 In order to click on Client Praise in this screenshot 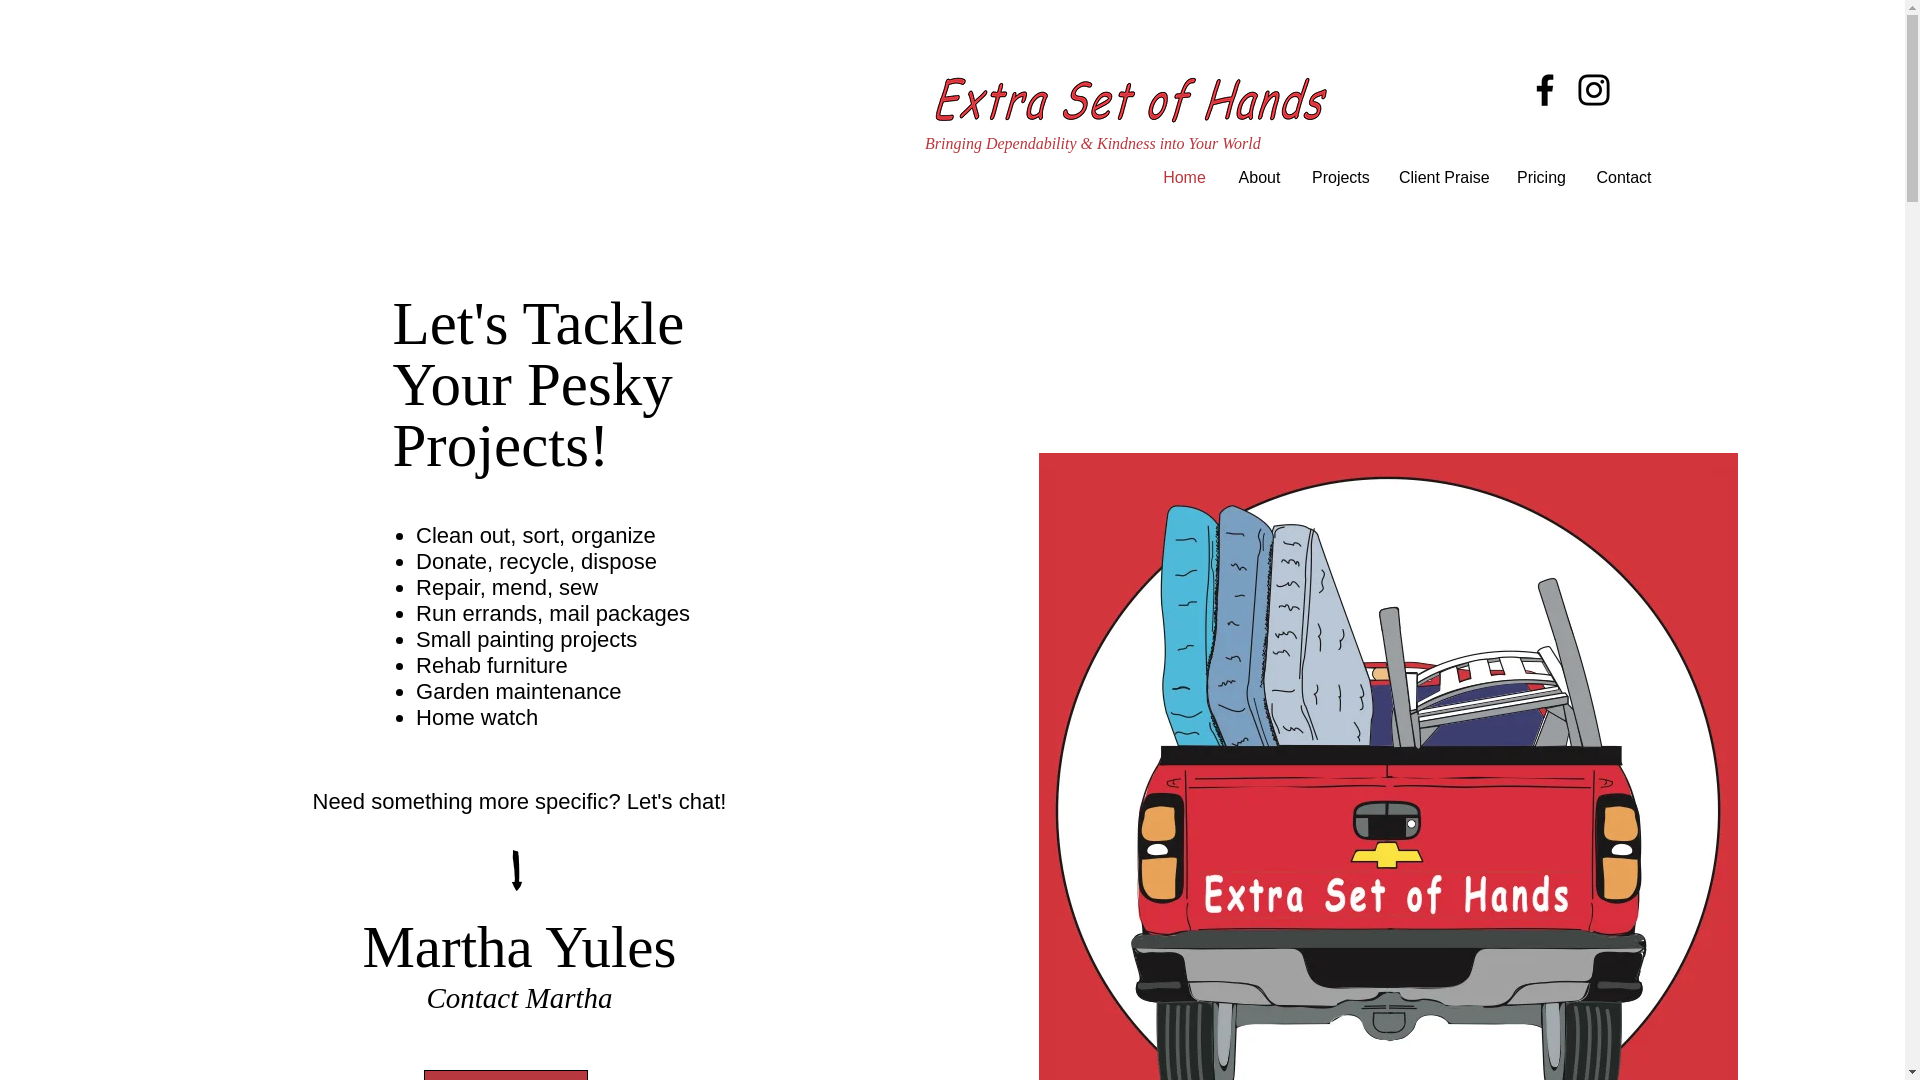, I will do `click(1442, 178)`.